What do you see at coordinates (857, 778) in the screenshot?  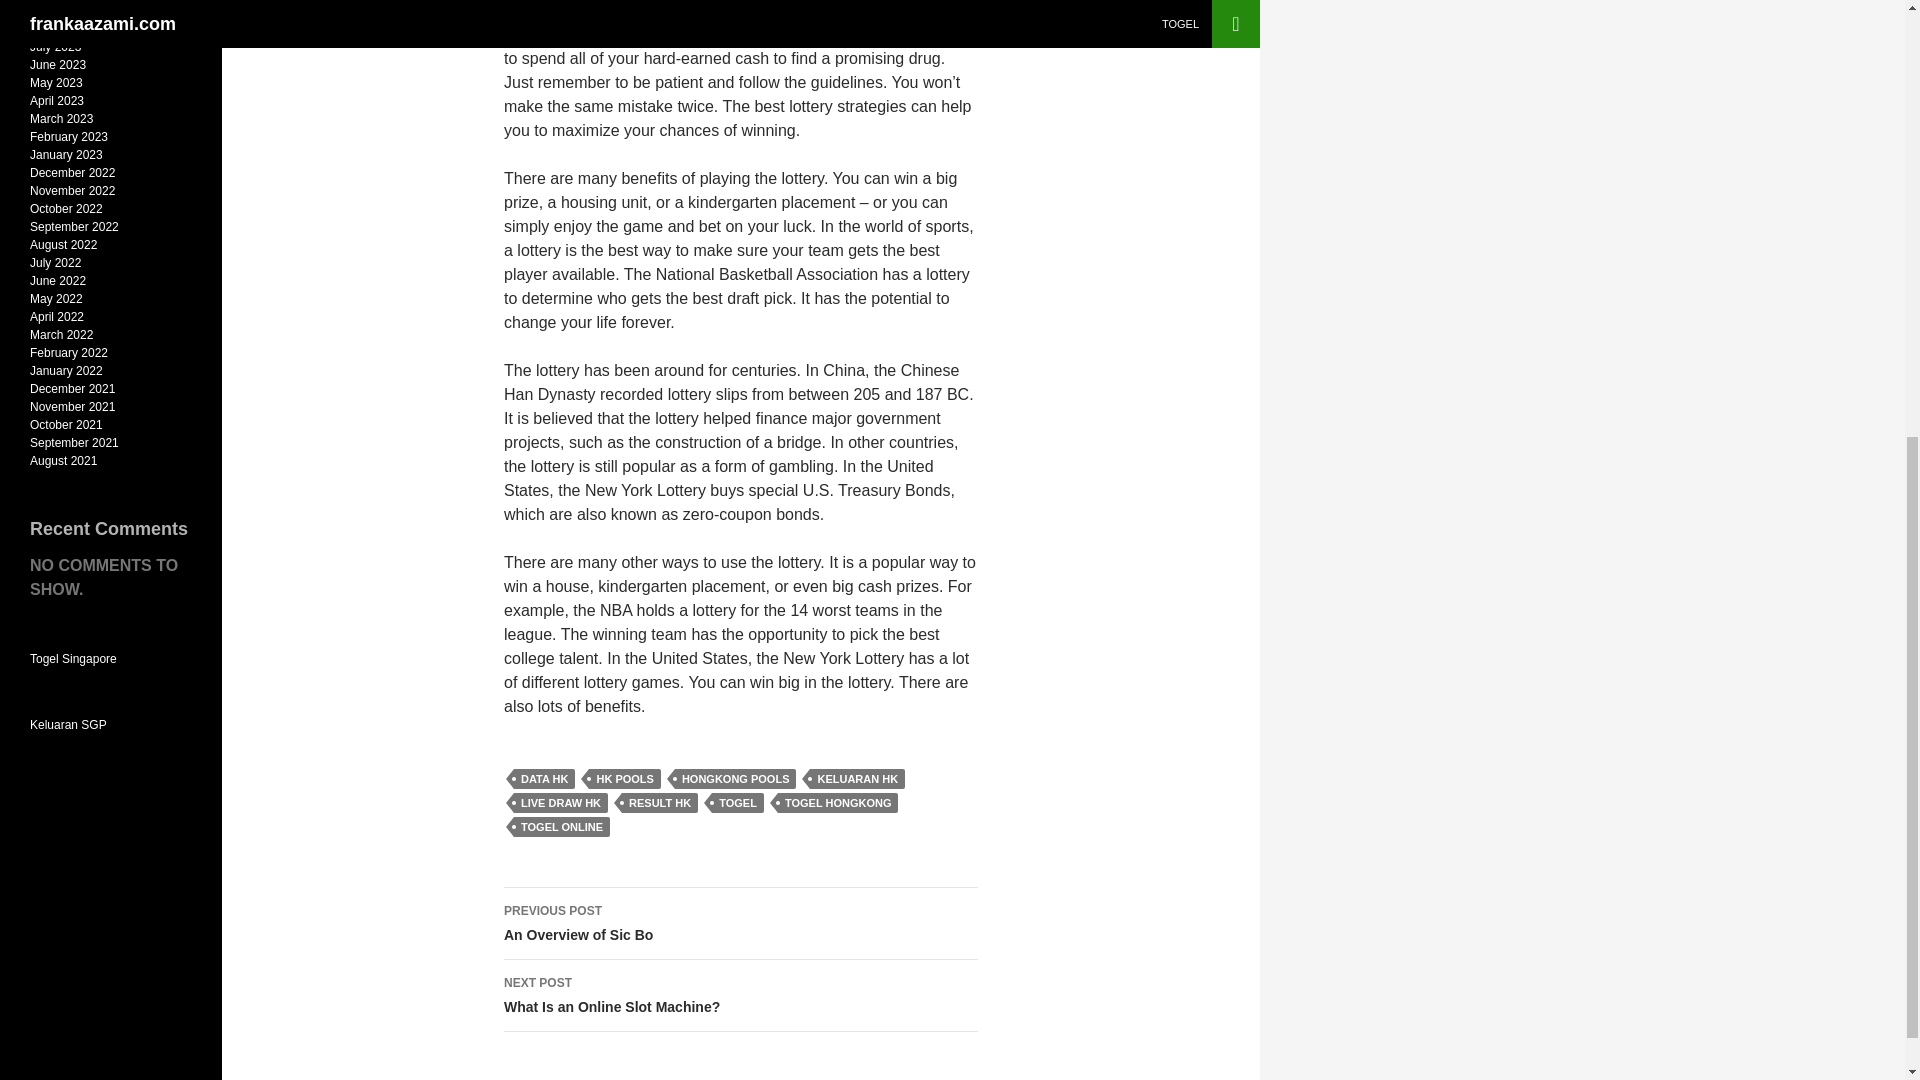 I see `KELUARAN HK` at bounding box center [857, 778].